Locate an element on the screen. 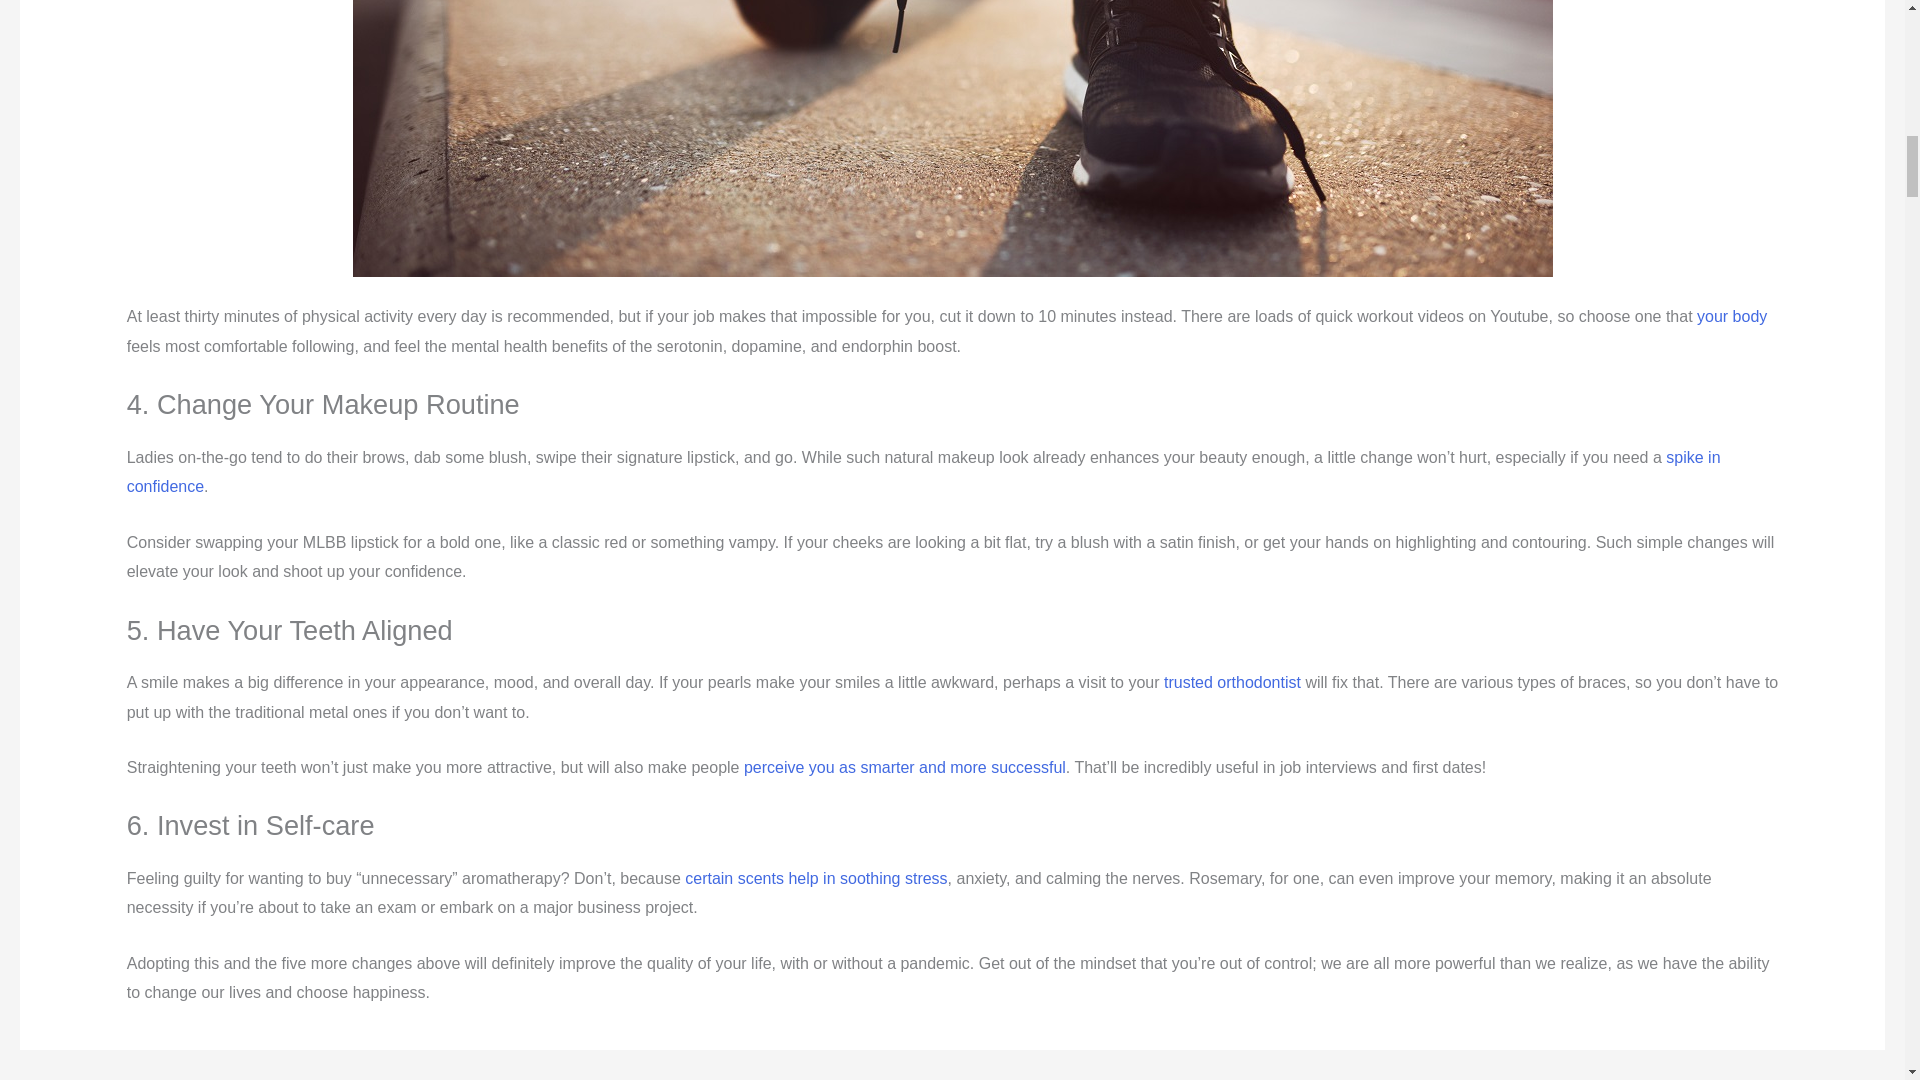 The height and width of the screenshot is (1080, 1920). perceive you as smarter and more successful is located at coordinates (904, 768).